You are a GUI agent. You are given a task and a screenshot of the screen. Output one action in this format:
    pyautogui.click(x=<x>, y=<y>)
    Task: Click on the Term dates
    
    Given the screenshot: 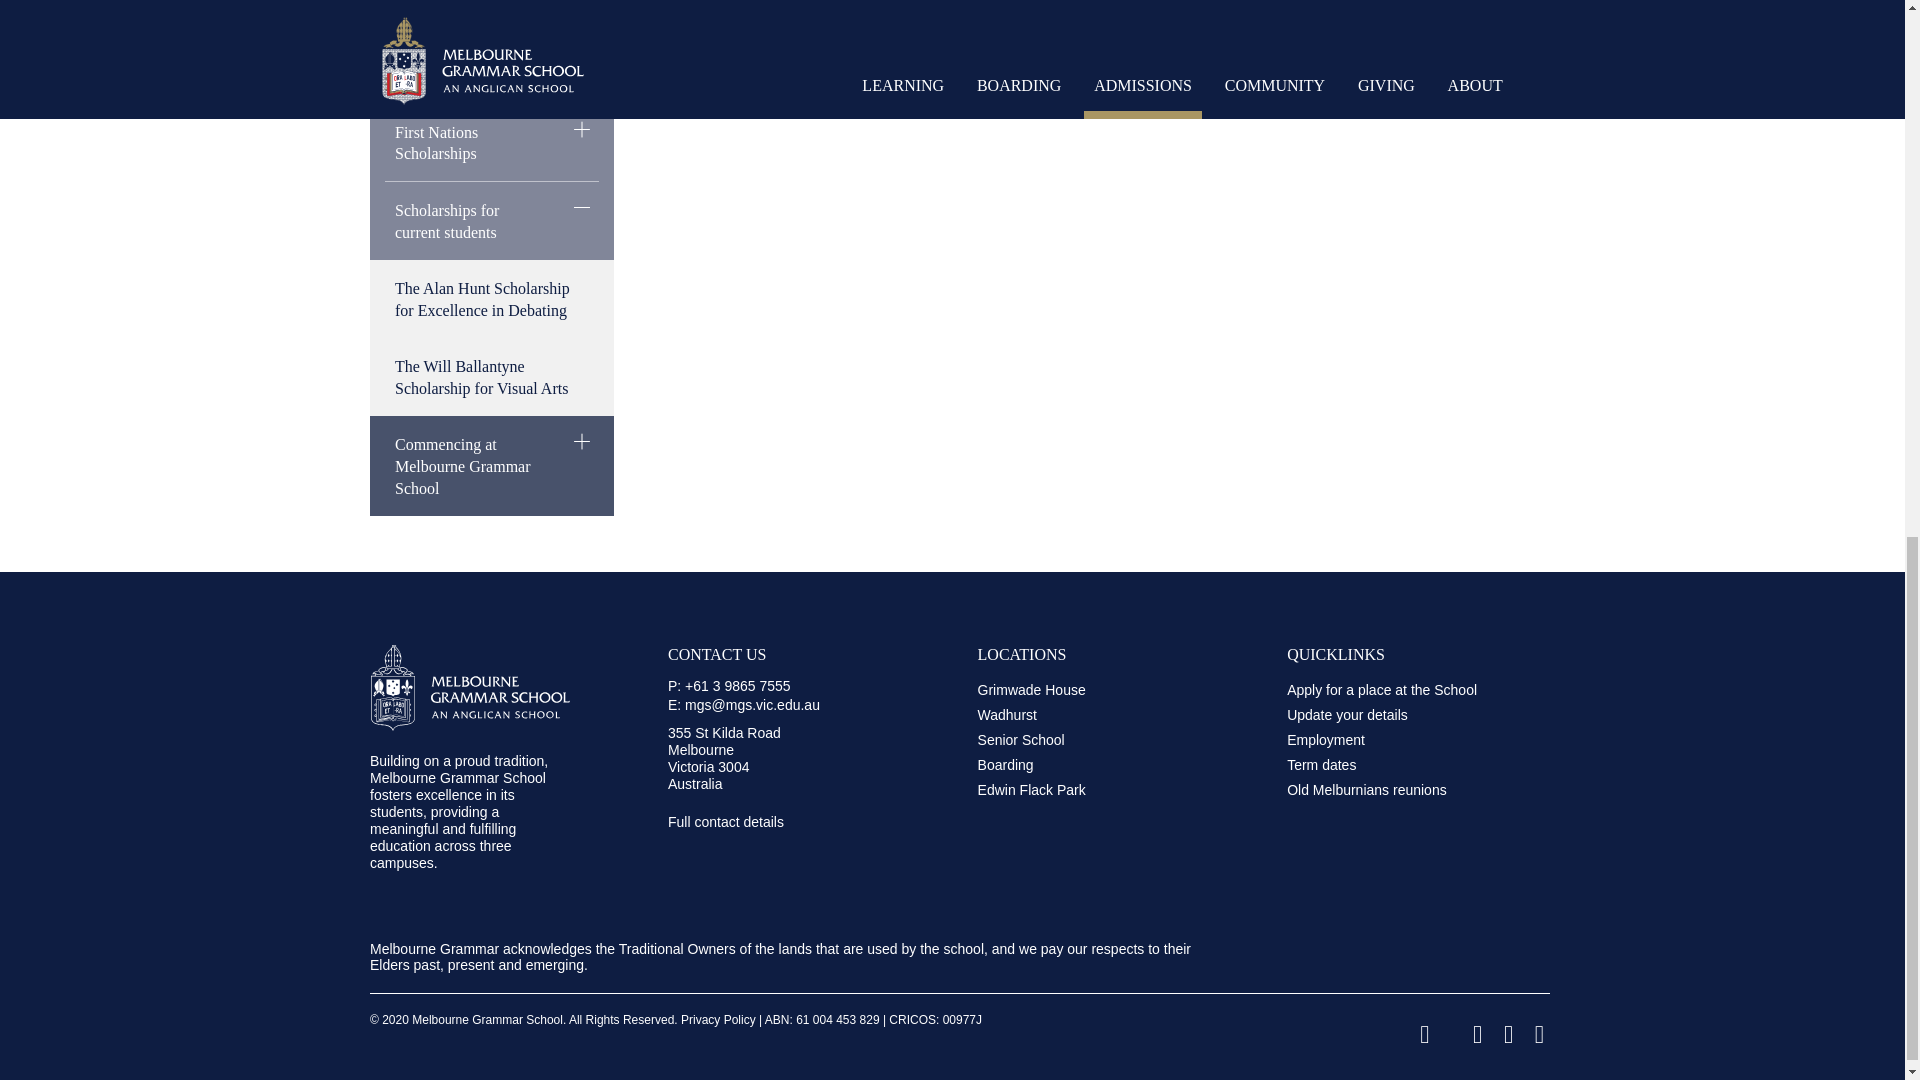 What is the action you would take?
    pyautogui.click(x=1392, y=764)
    